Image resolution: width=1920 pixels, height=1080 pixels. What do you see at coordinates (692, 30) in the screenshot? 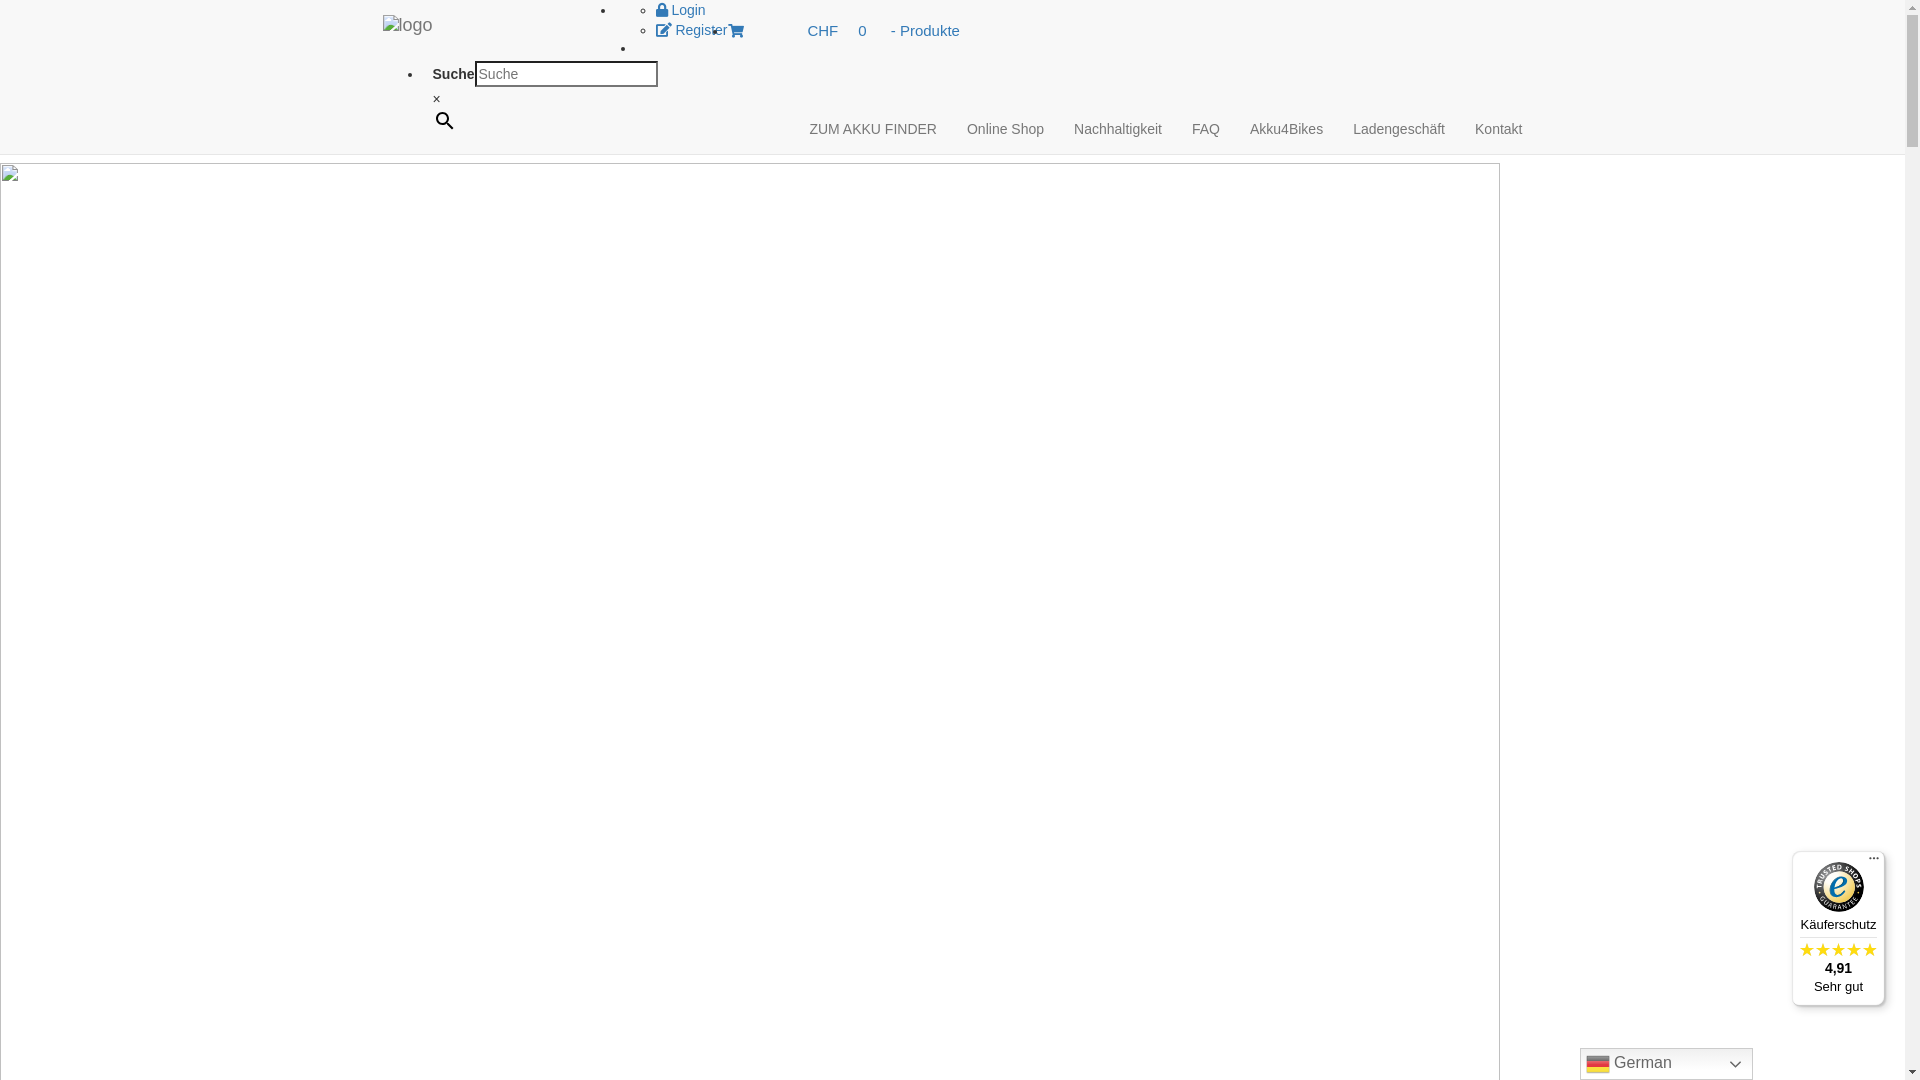
I see `Register` at bounding box center [692, 30].